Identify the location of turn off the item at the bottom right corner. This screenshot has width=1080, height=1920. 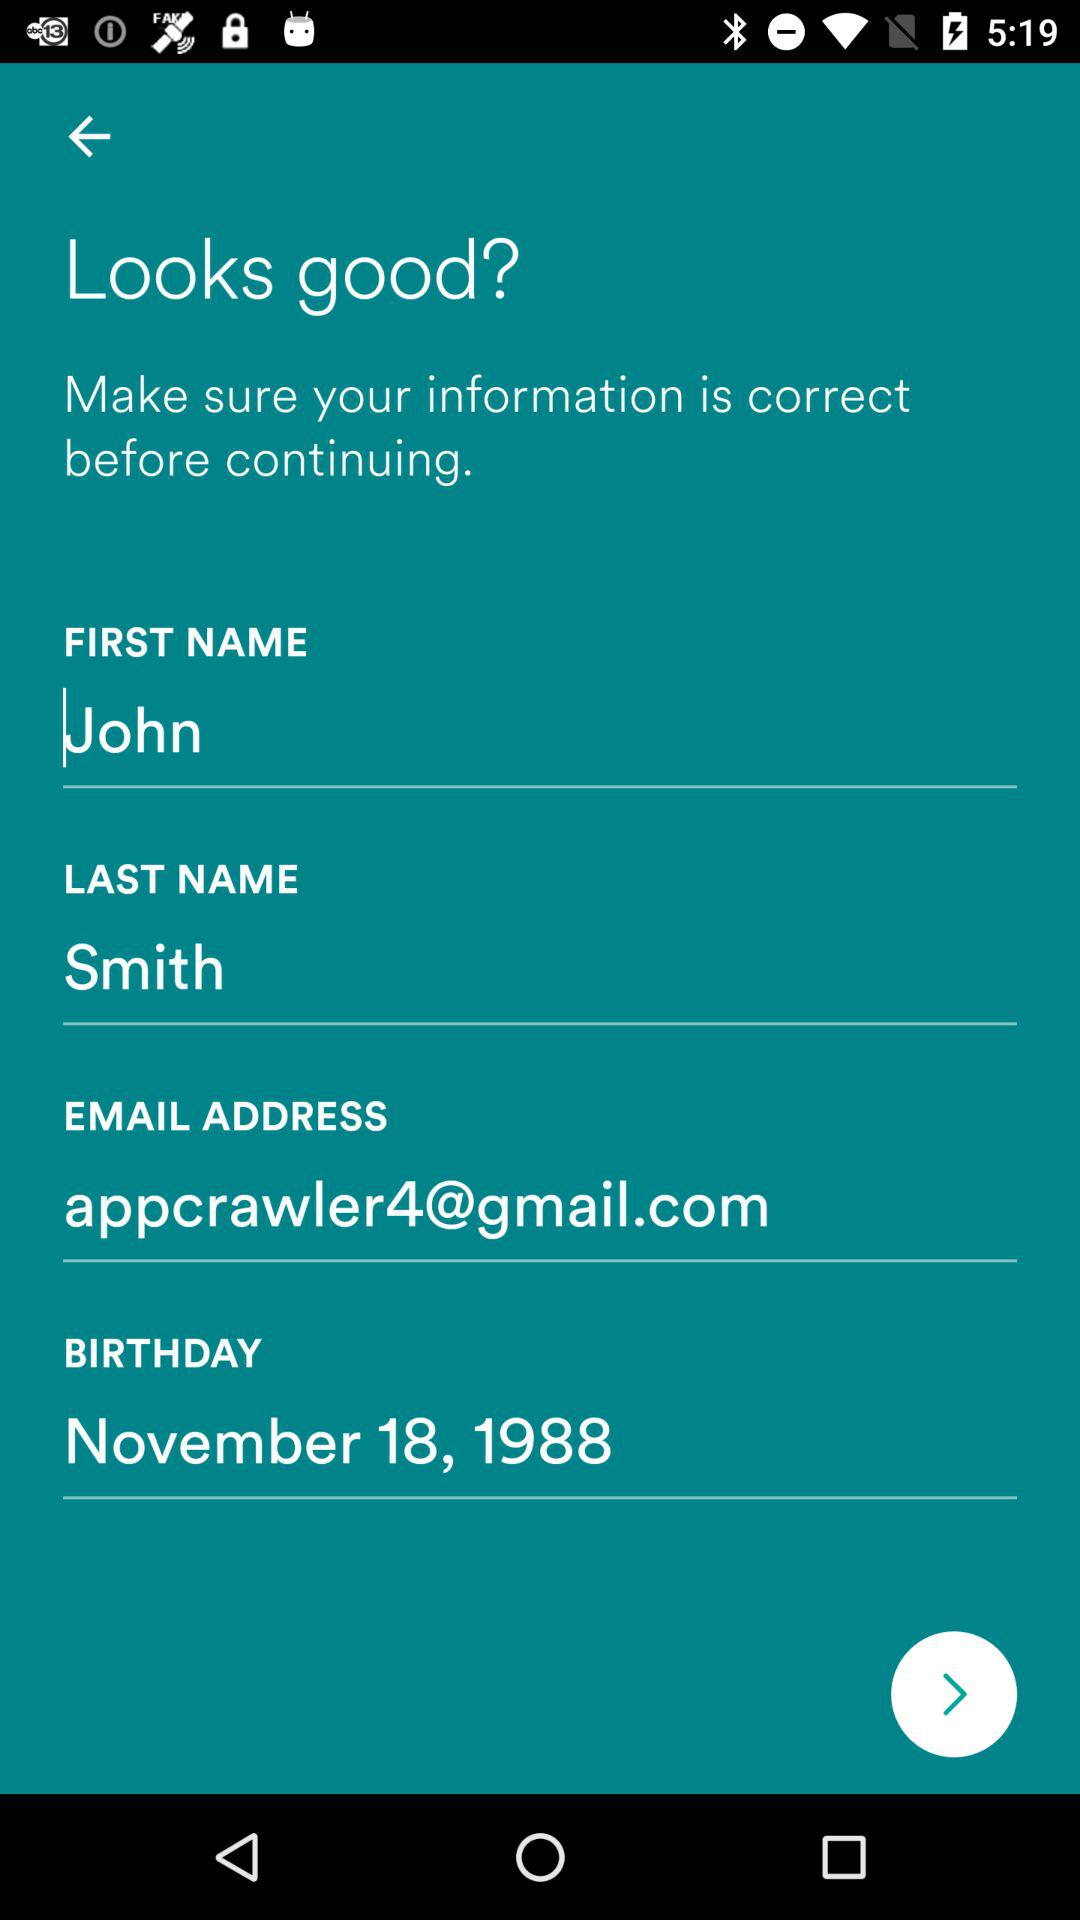
(953, 1694).